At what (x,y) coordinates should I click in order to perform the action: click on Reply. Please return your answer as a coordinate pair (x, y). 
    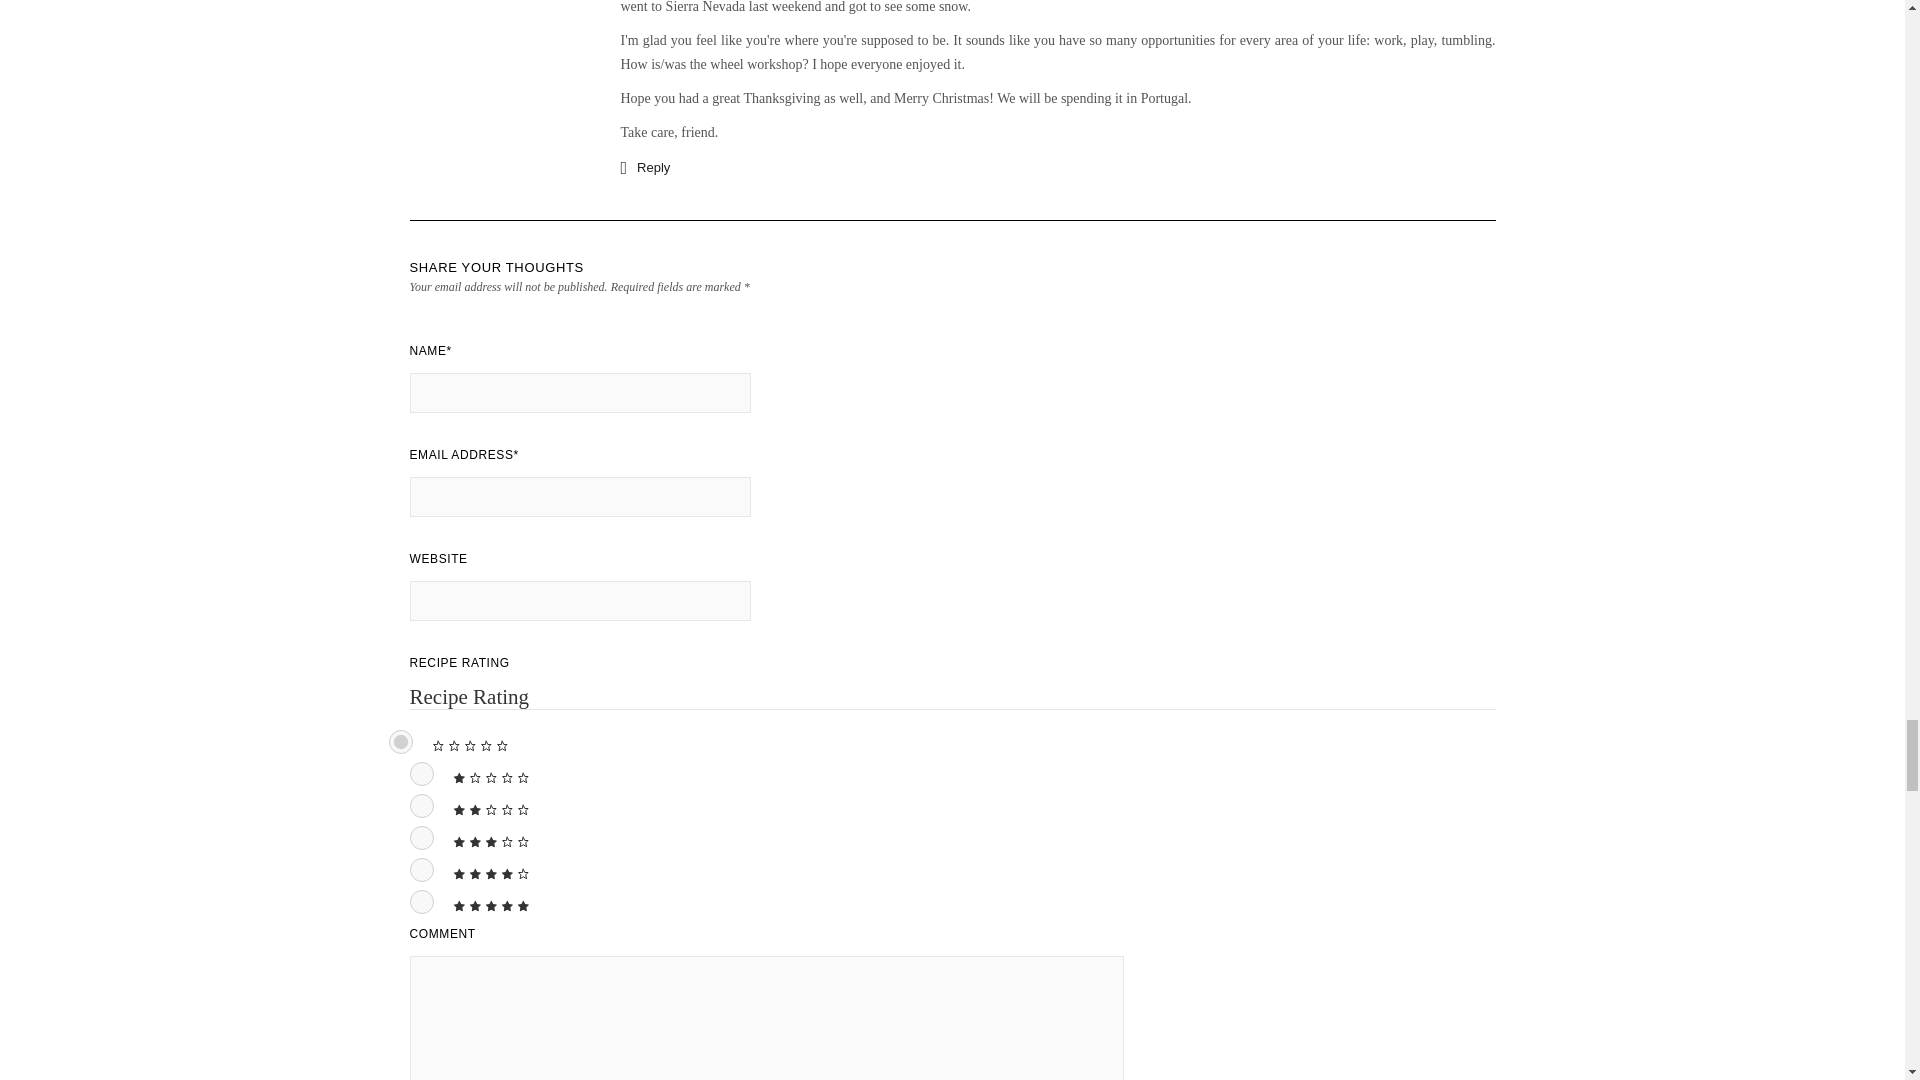
    Looking at the image, I should click on (645, 167).